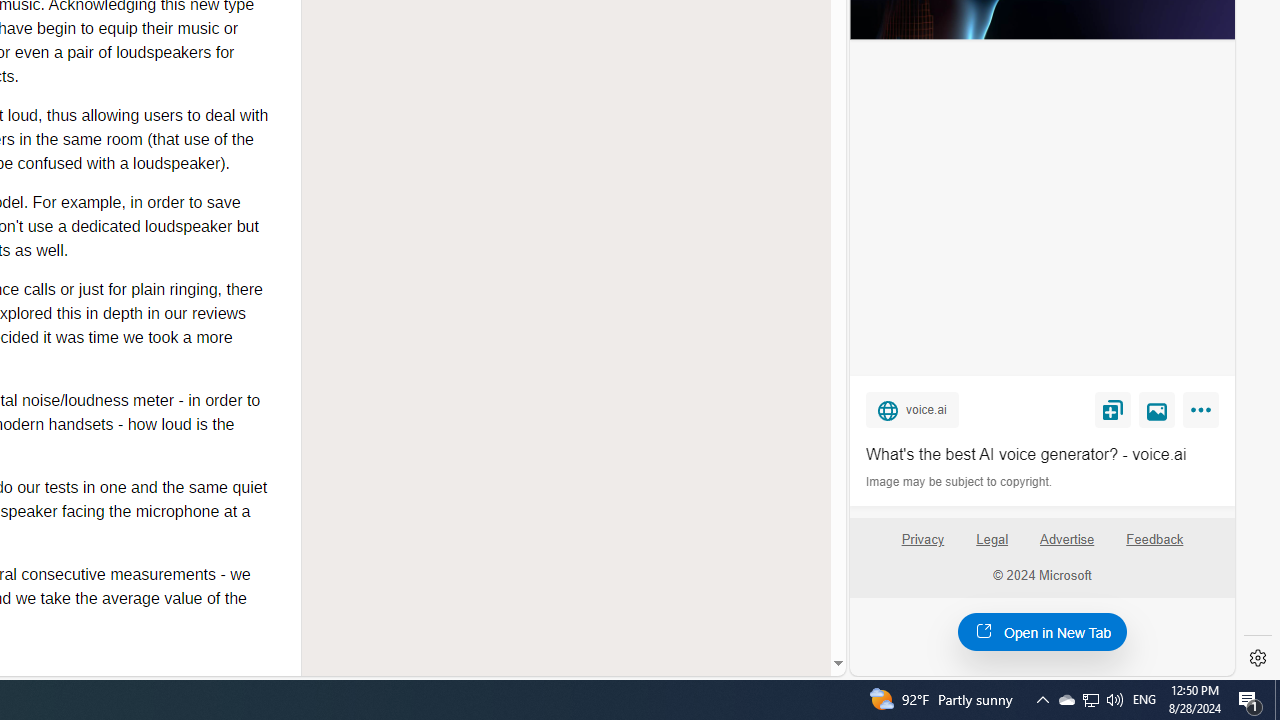 The image size is (1280, 720). Describe the element at coordinates (992, 547) in the screenshot. I see `Legal` at that location.